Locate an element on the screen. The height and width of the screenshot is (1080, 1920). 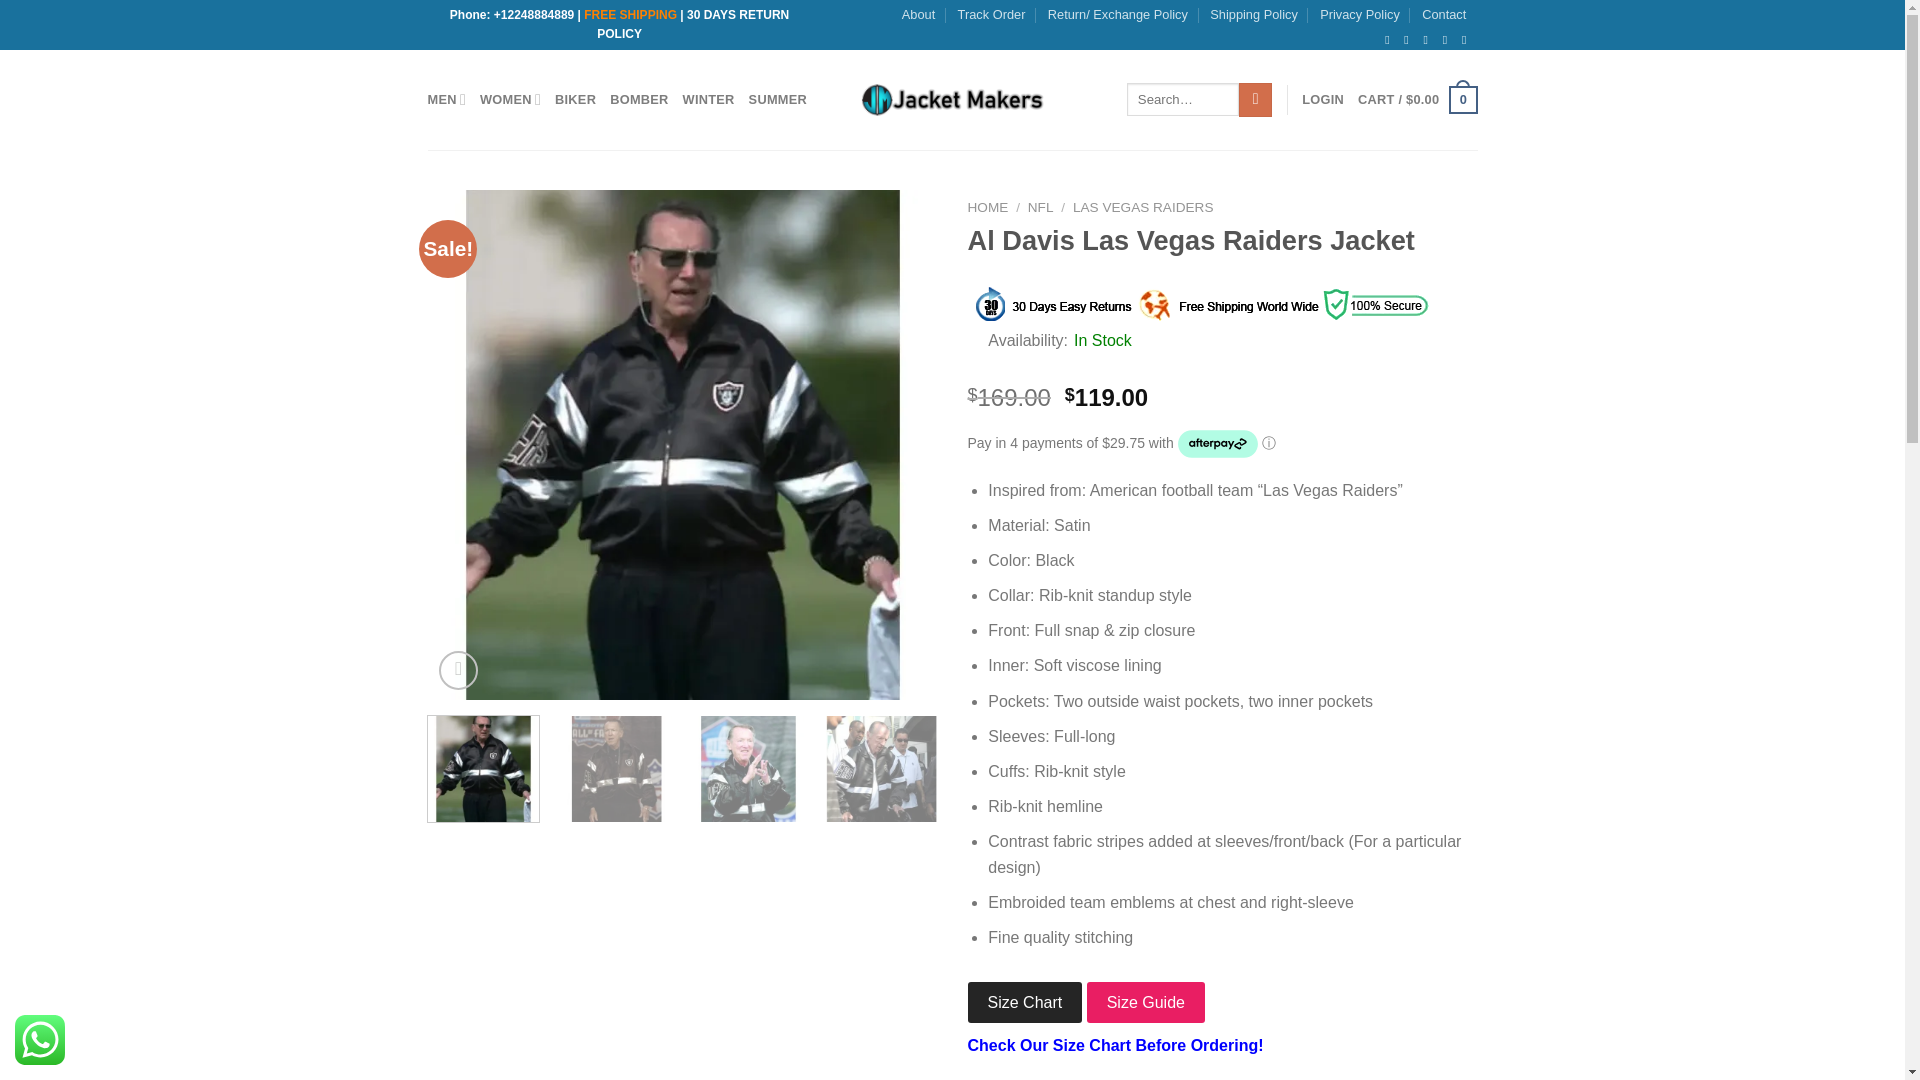
Track Order is located at coordinates (992, 15).